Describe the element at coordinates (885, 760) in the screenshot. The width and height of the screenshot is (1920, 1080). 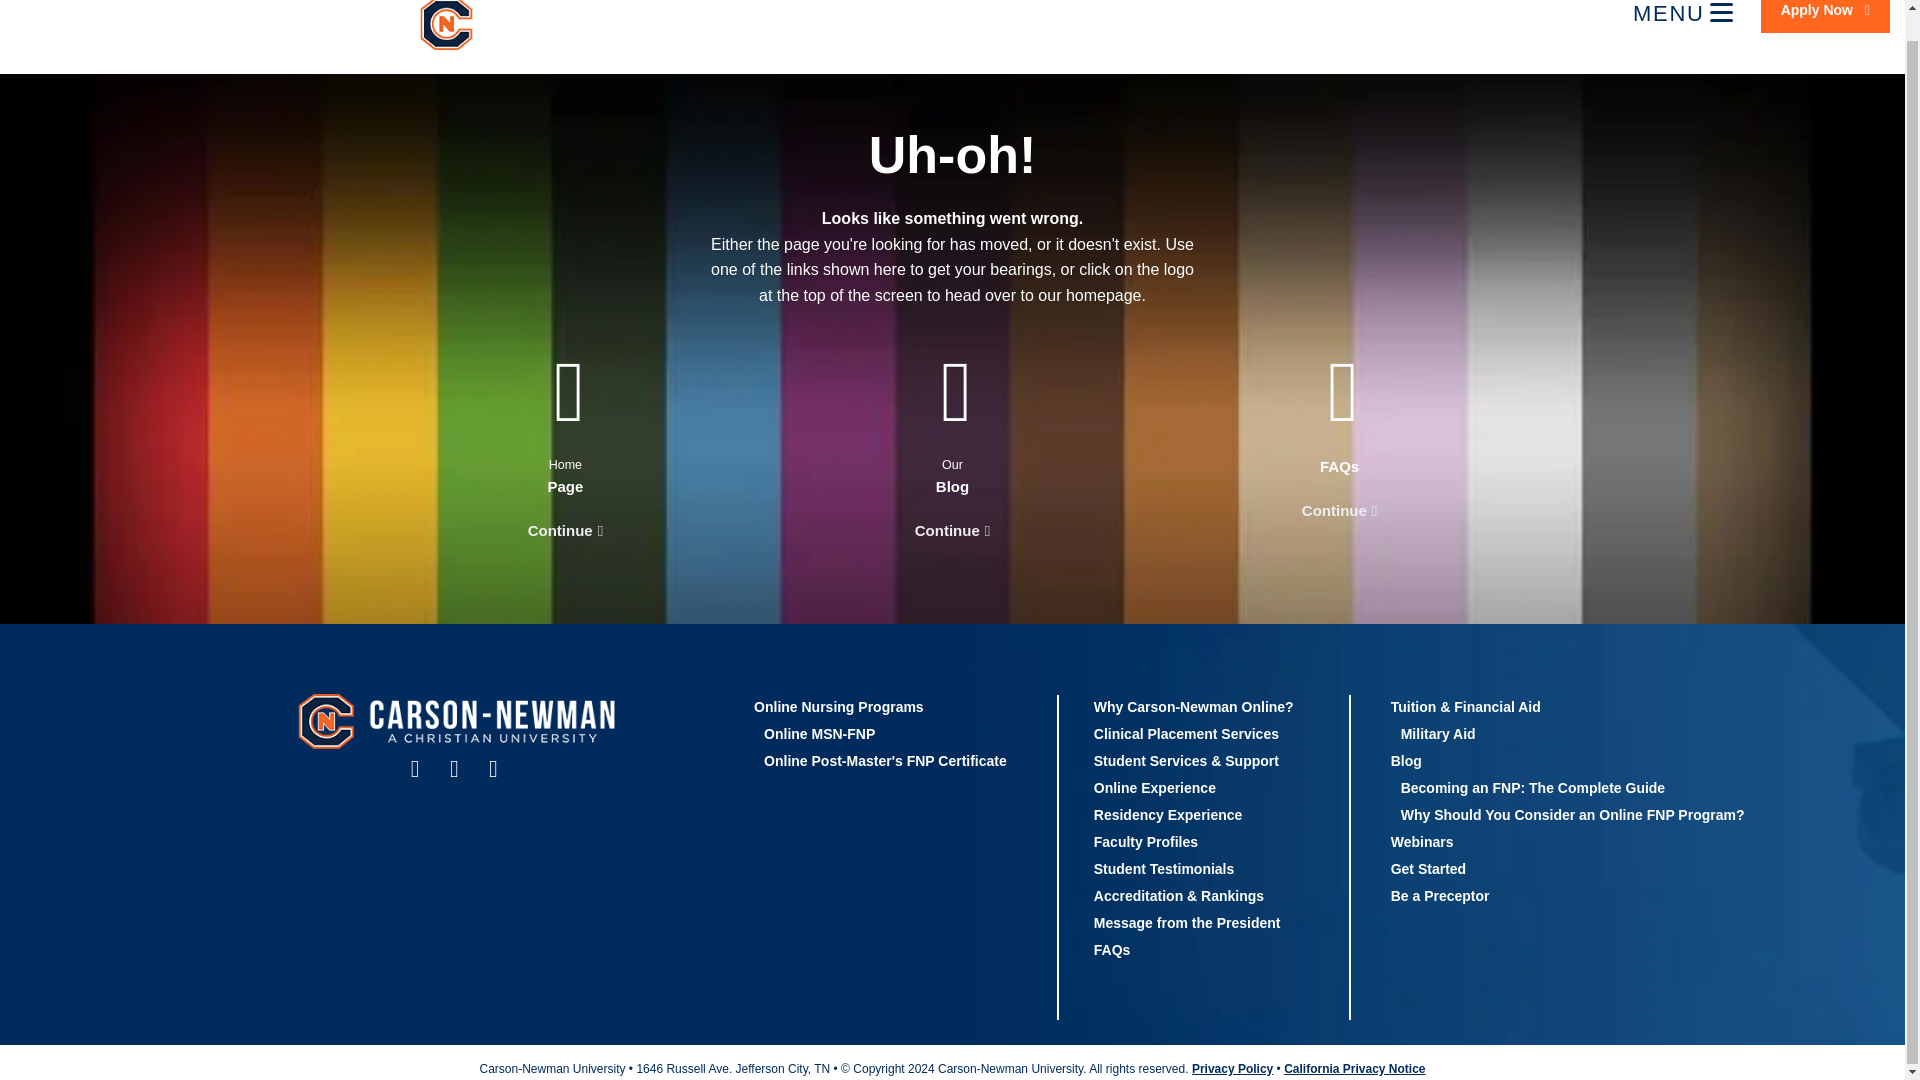
I see `Online Post-Master's FNP Certificate` at that location.